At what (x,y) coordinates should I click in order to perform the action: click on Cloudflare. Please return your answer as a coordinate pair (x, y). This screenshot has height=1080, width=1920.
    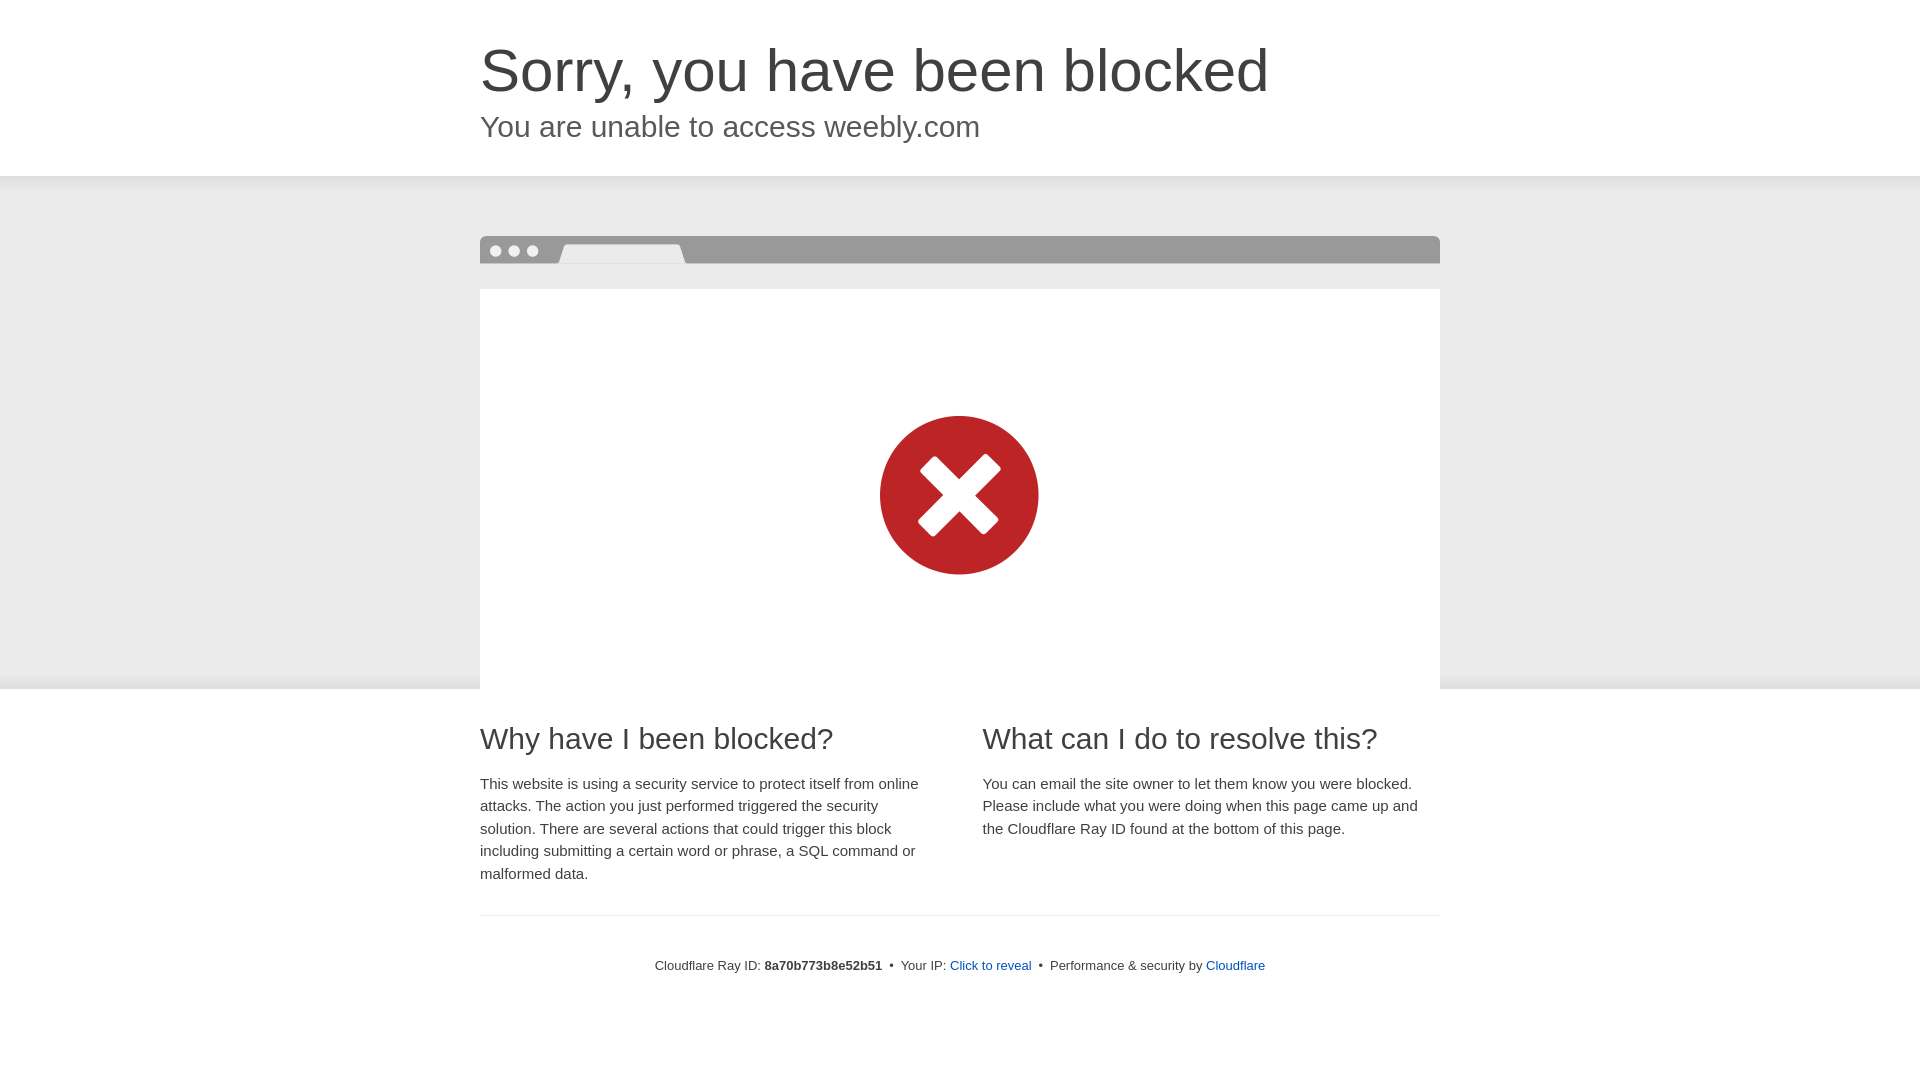
    Looking at the image, I should click on (1235, 965).